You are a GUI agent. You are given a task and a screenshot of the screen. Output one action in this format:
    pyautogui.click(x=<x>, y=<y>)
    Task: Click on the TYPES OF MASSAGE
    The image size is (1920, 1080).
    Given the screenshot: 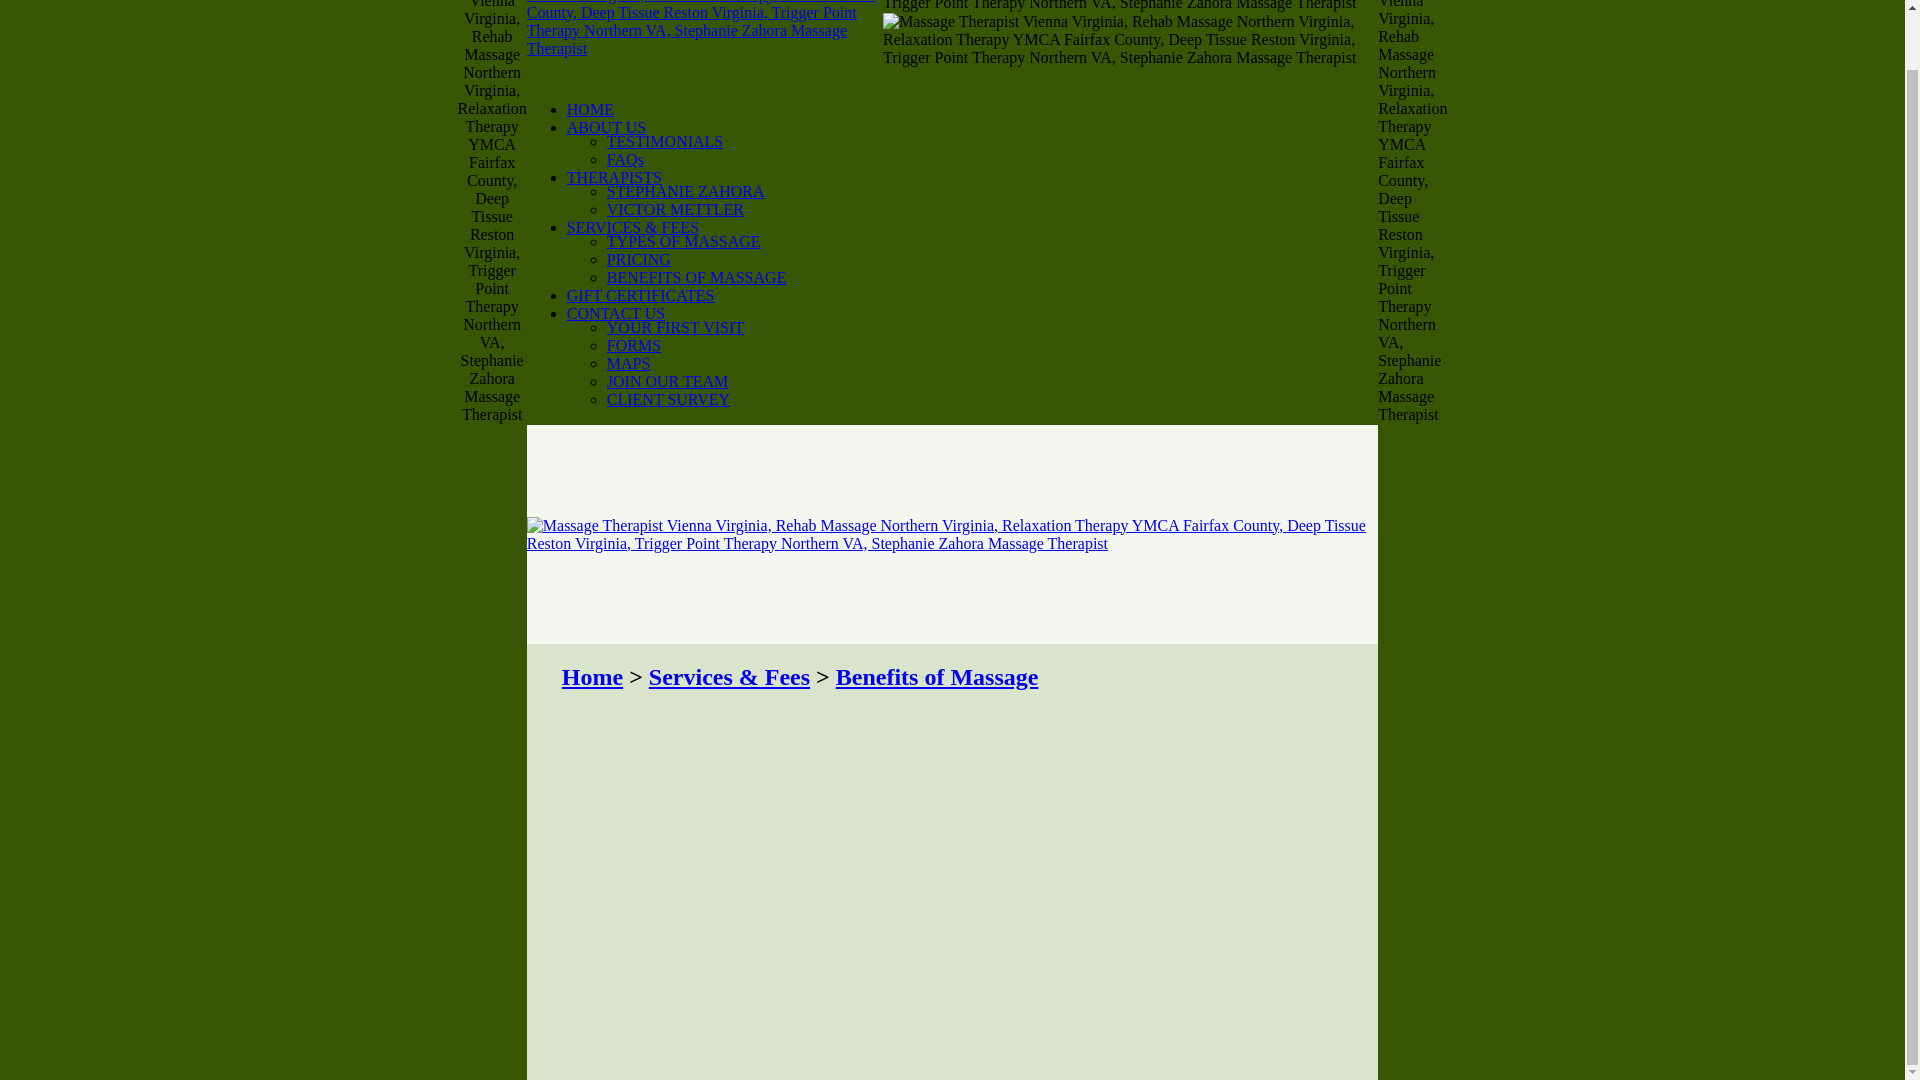 What is the action you would take?
    pyautogui.click(x=683, y=241)
    